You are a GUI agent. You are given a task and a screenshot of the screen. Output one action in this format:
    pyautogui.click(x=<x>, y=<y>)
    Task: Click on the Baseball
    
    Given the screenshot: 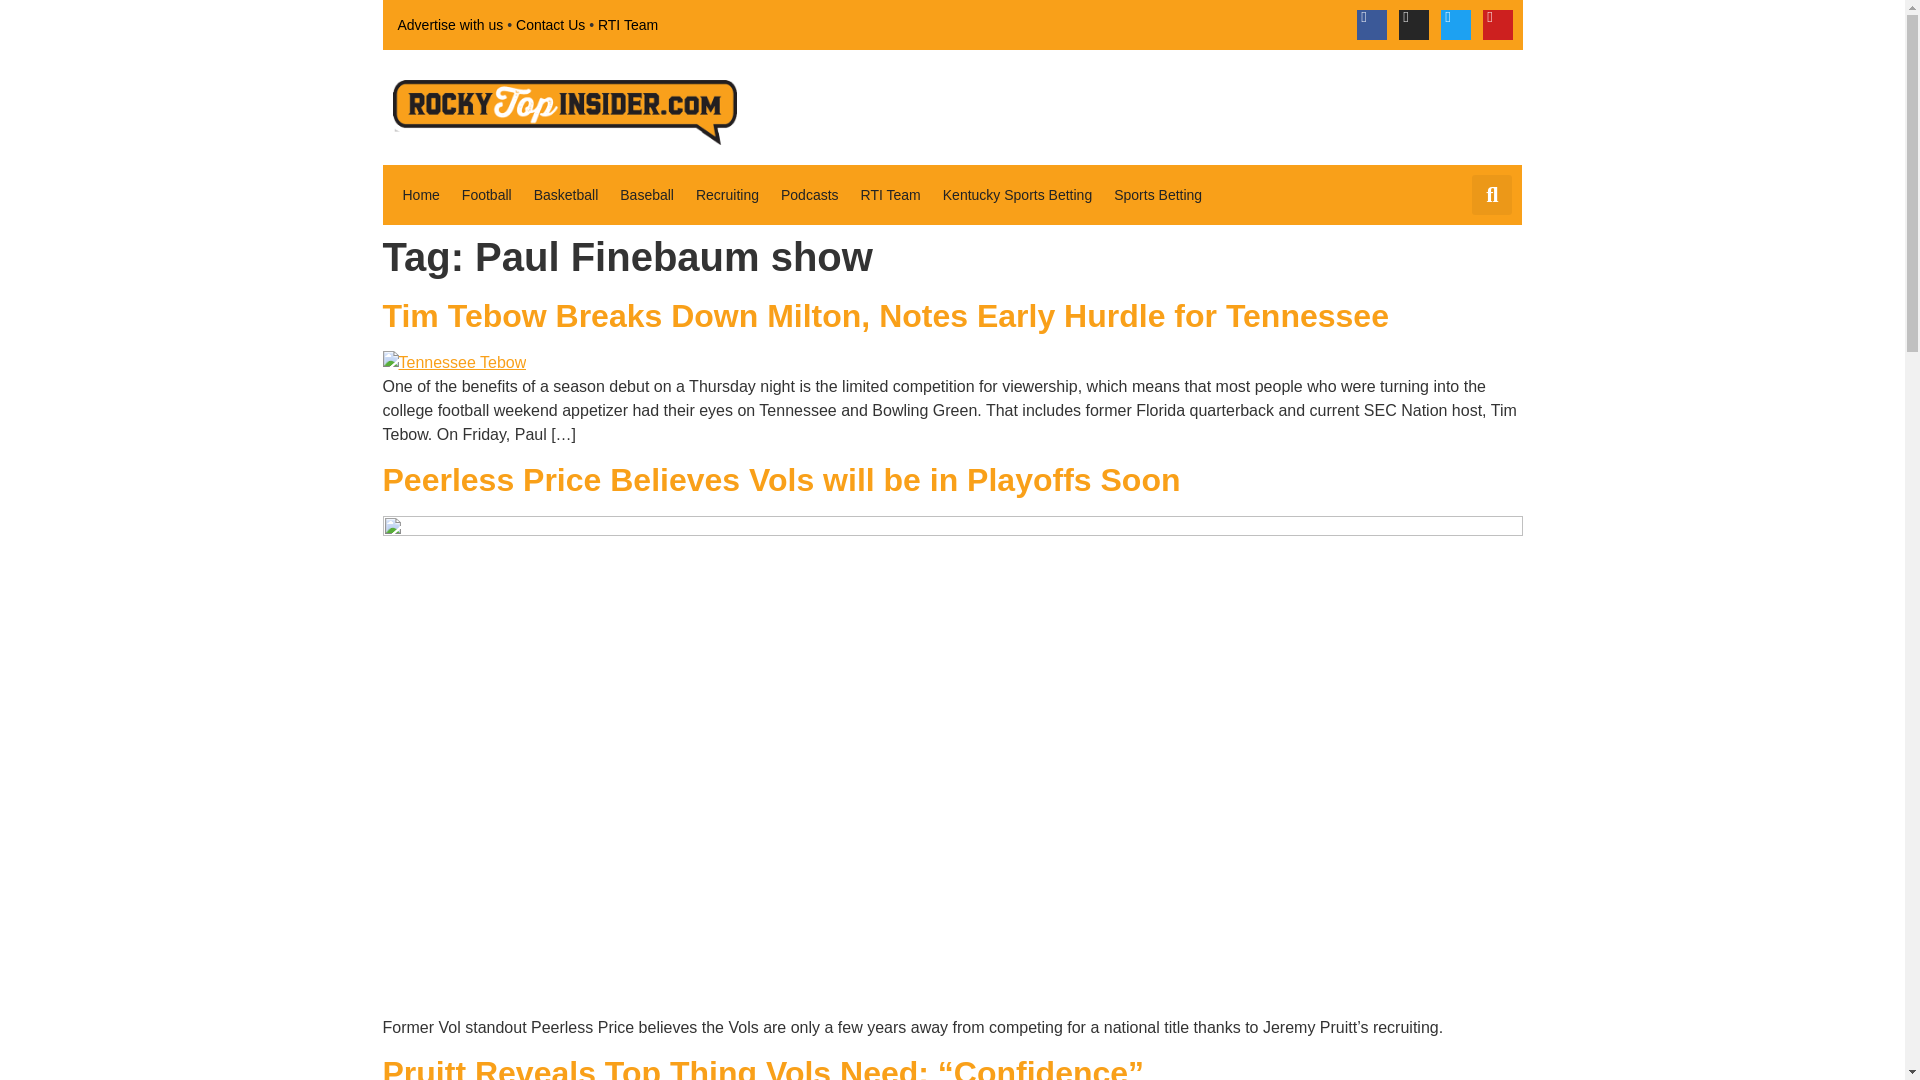 What is the action you would take?
    pyautogui.click(x=646, y=194)
    